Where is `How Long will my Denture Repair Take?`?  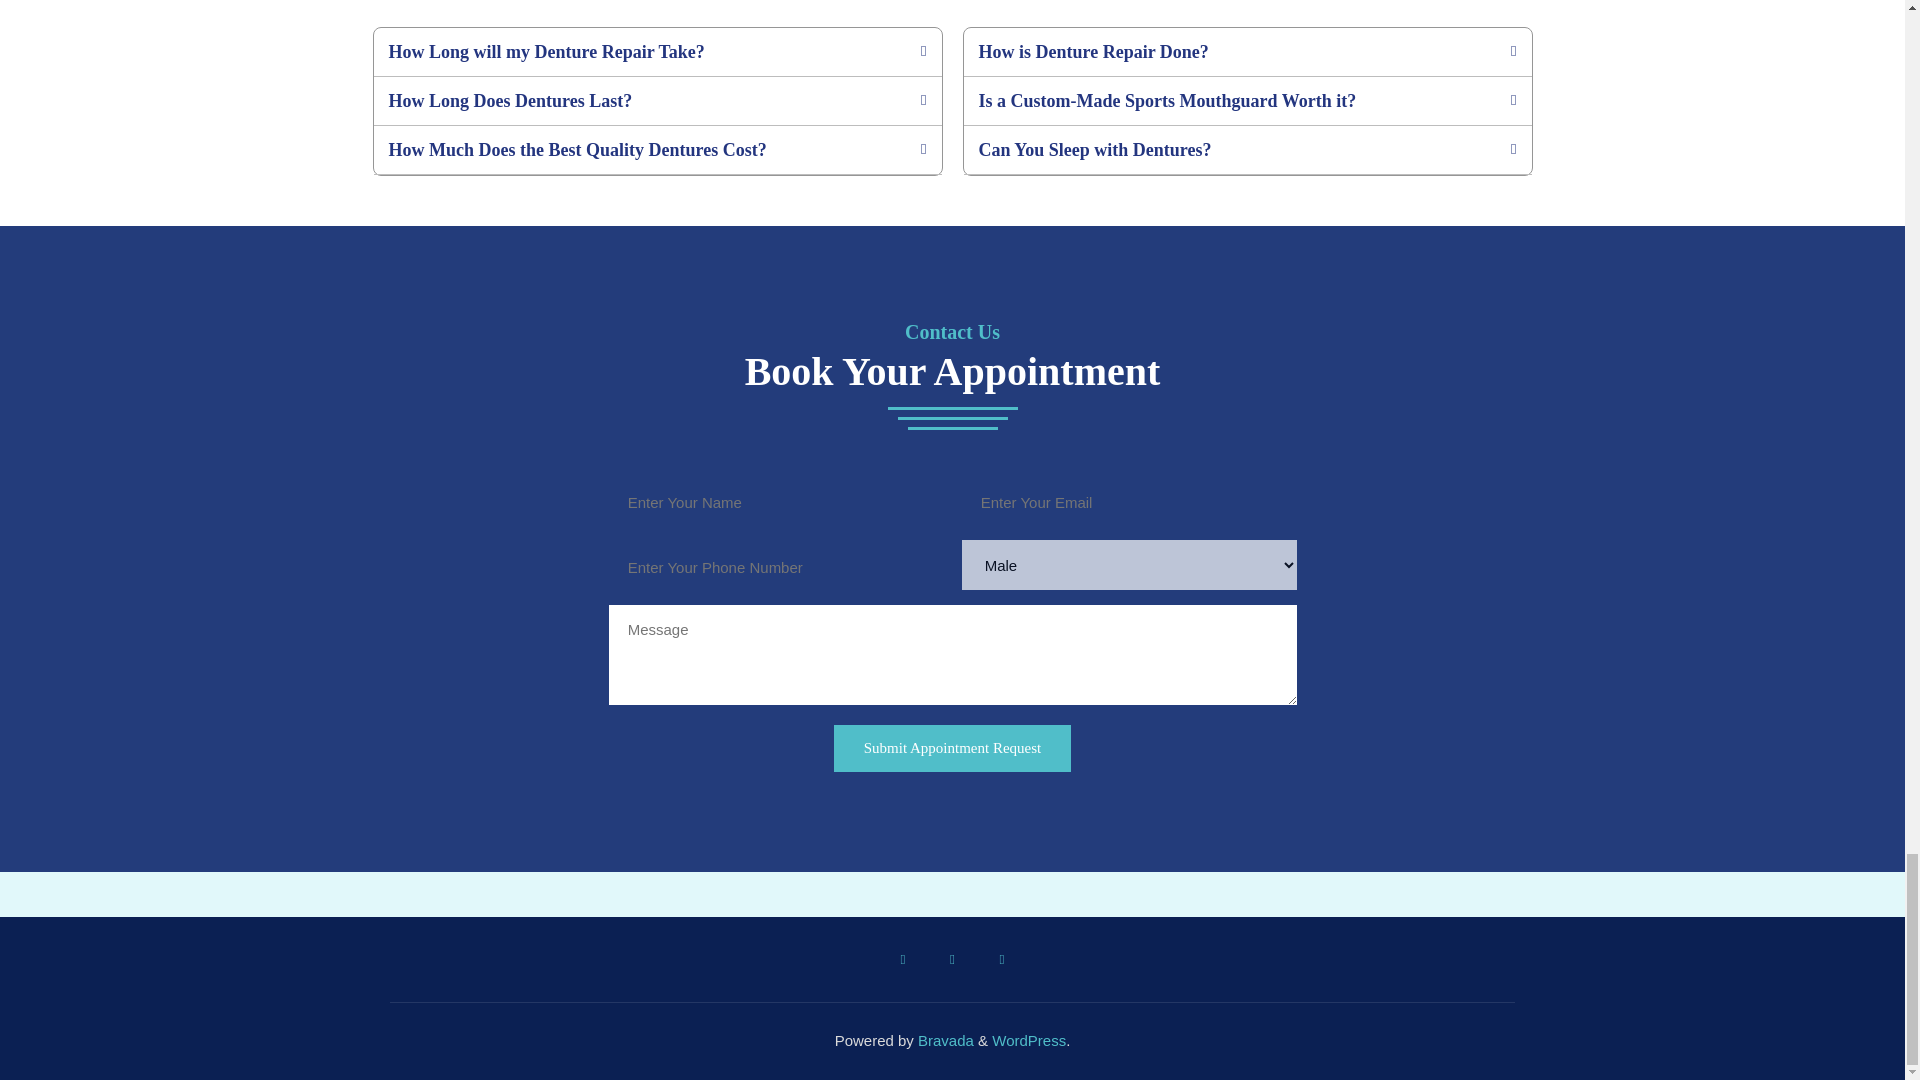 How Long will my Denture Repair Take? is located at coordinates (546, 52).